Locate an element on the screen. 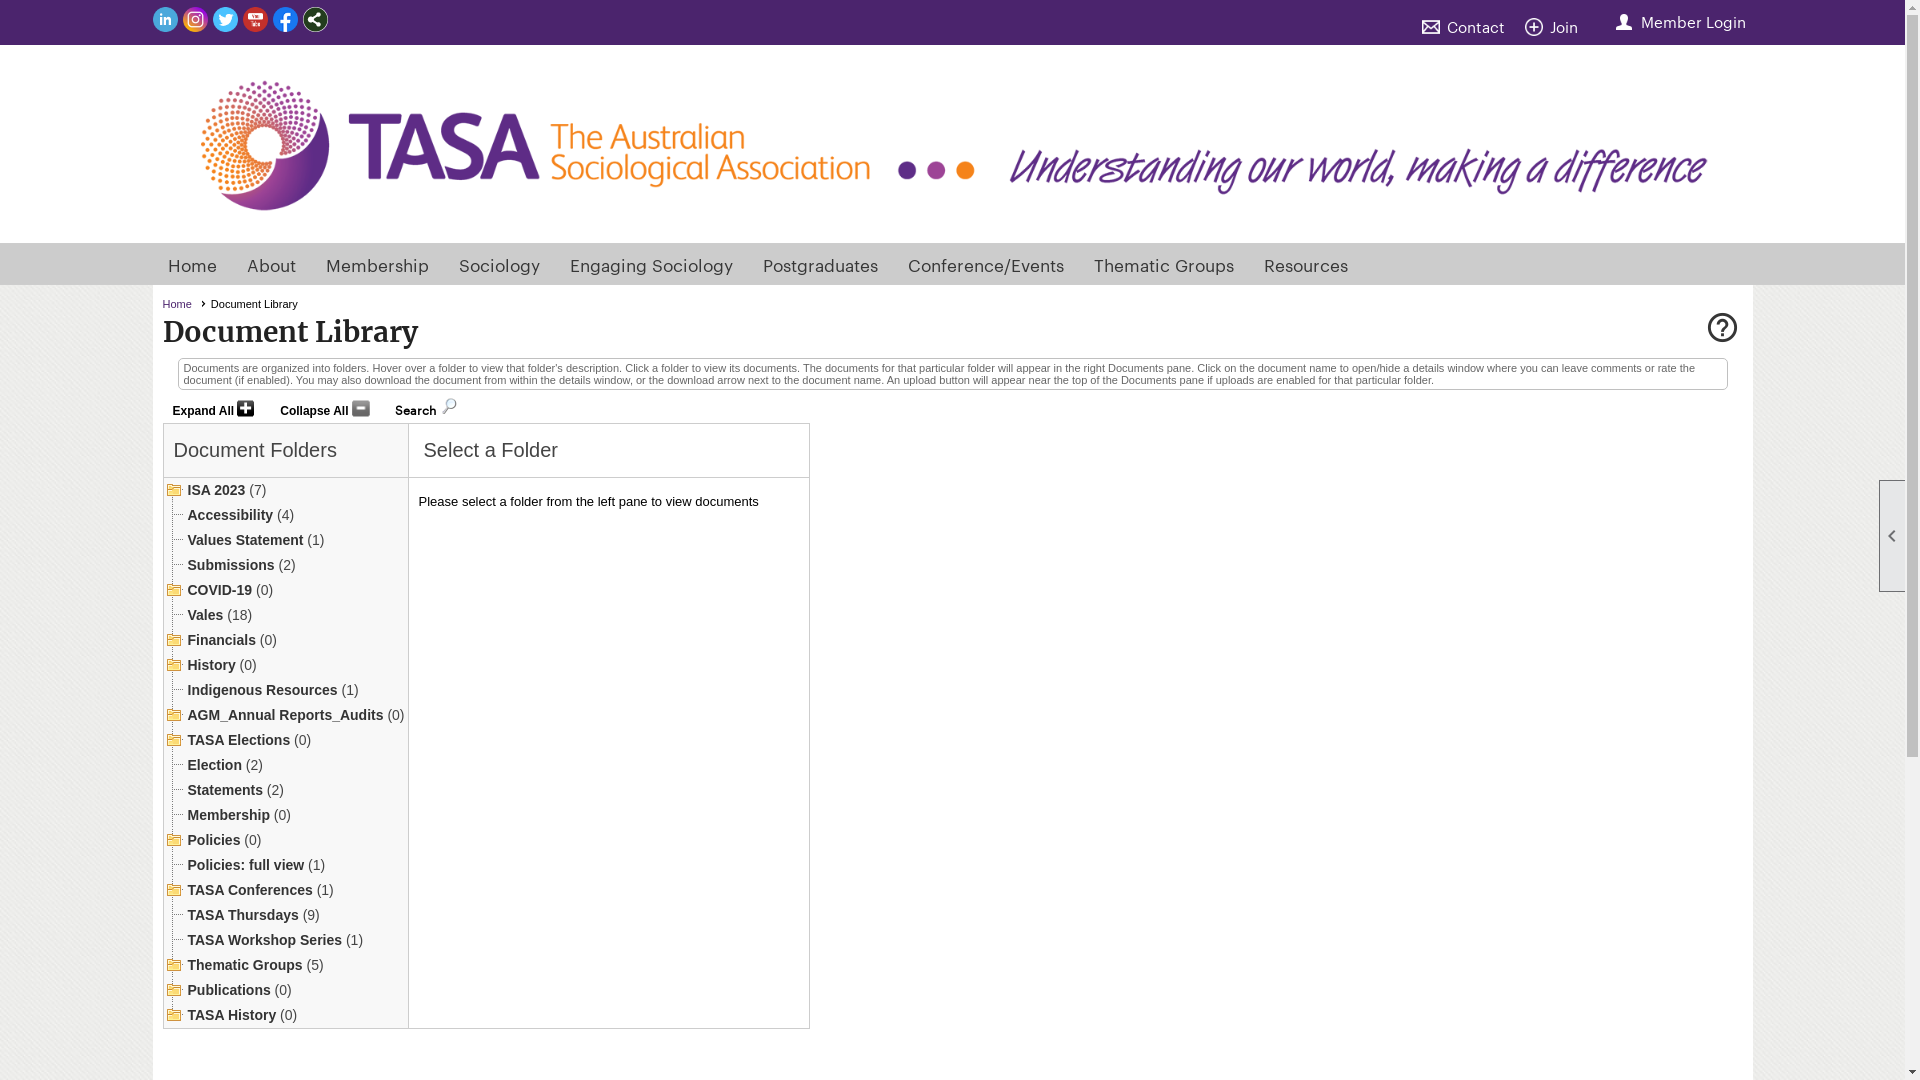 The image size is (1920, 1080). Visit us on Twitter is located at coordinates (224, 21).